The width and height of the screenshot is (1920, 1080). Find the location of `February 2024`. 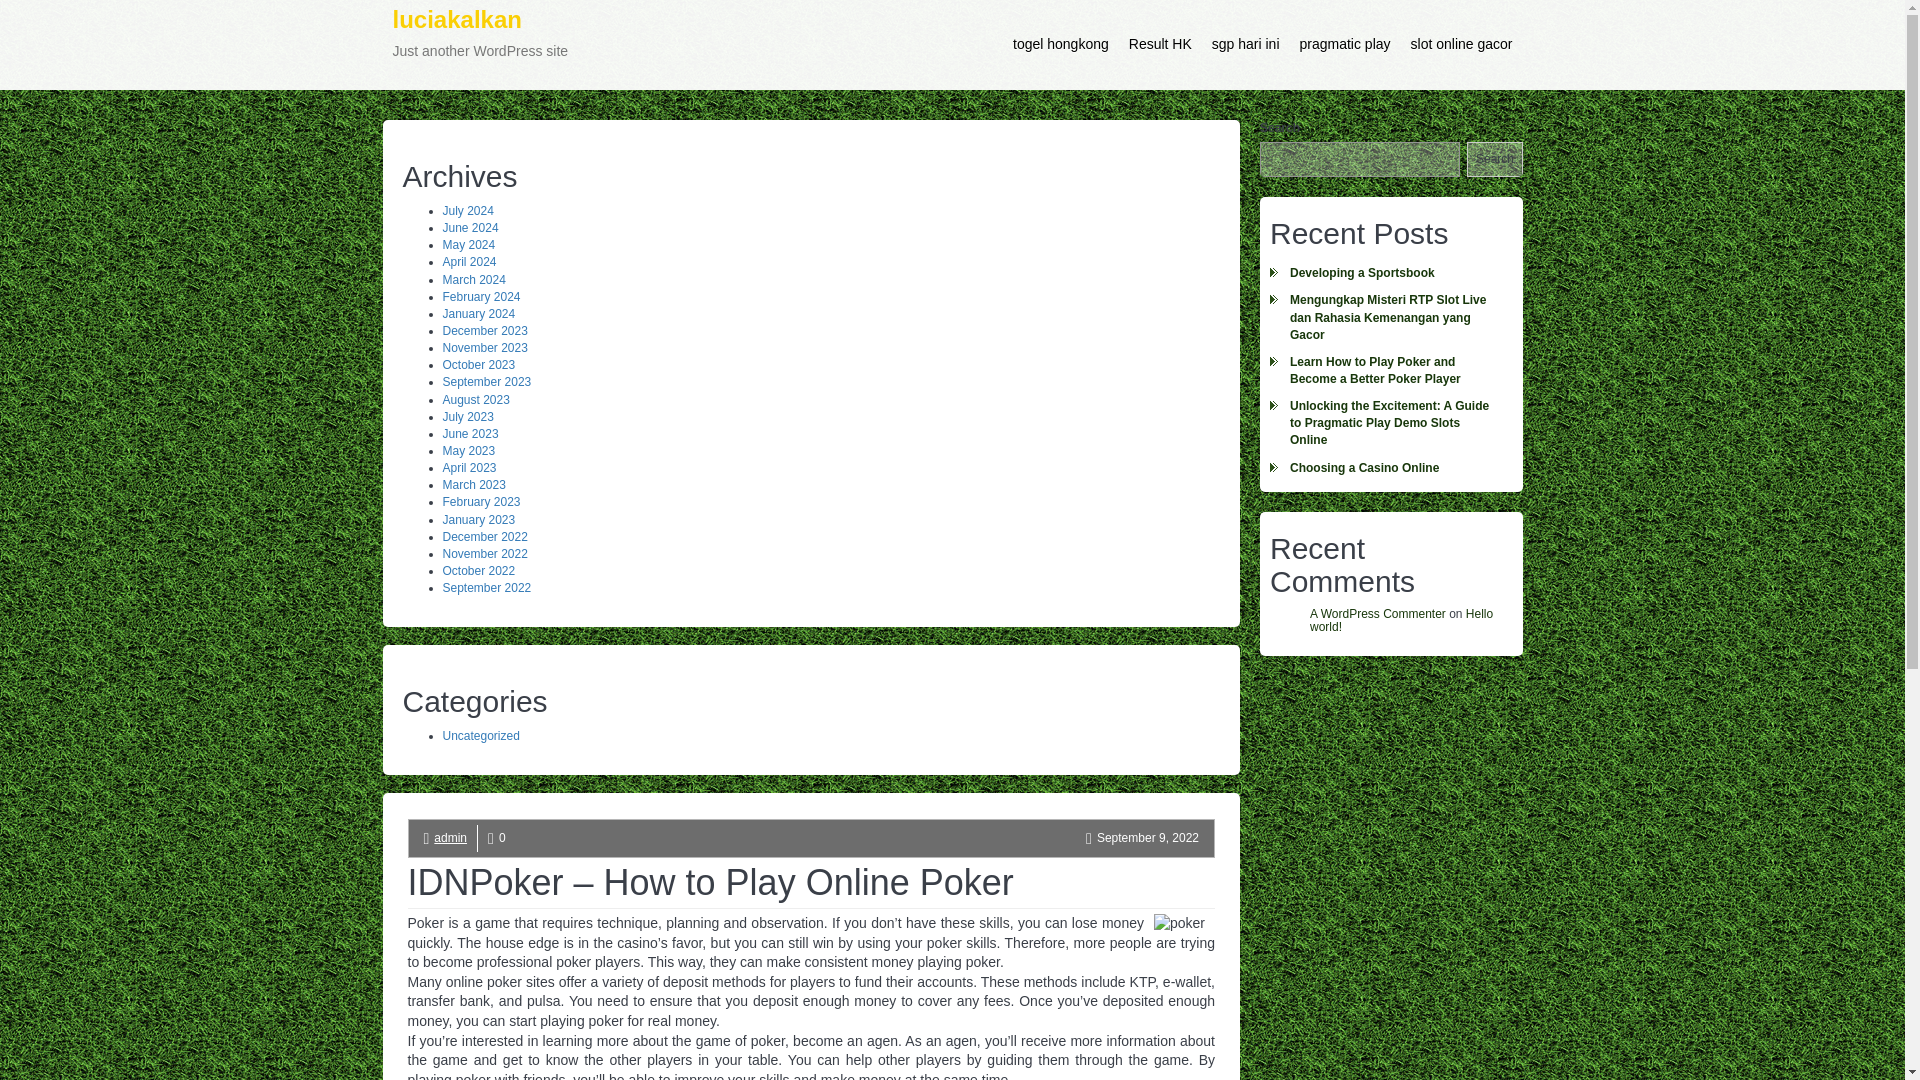

February 2024 is located at coordinates (478, 520).